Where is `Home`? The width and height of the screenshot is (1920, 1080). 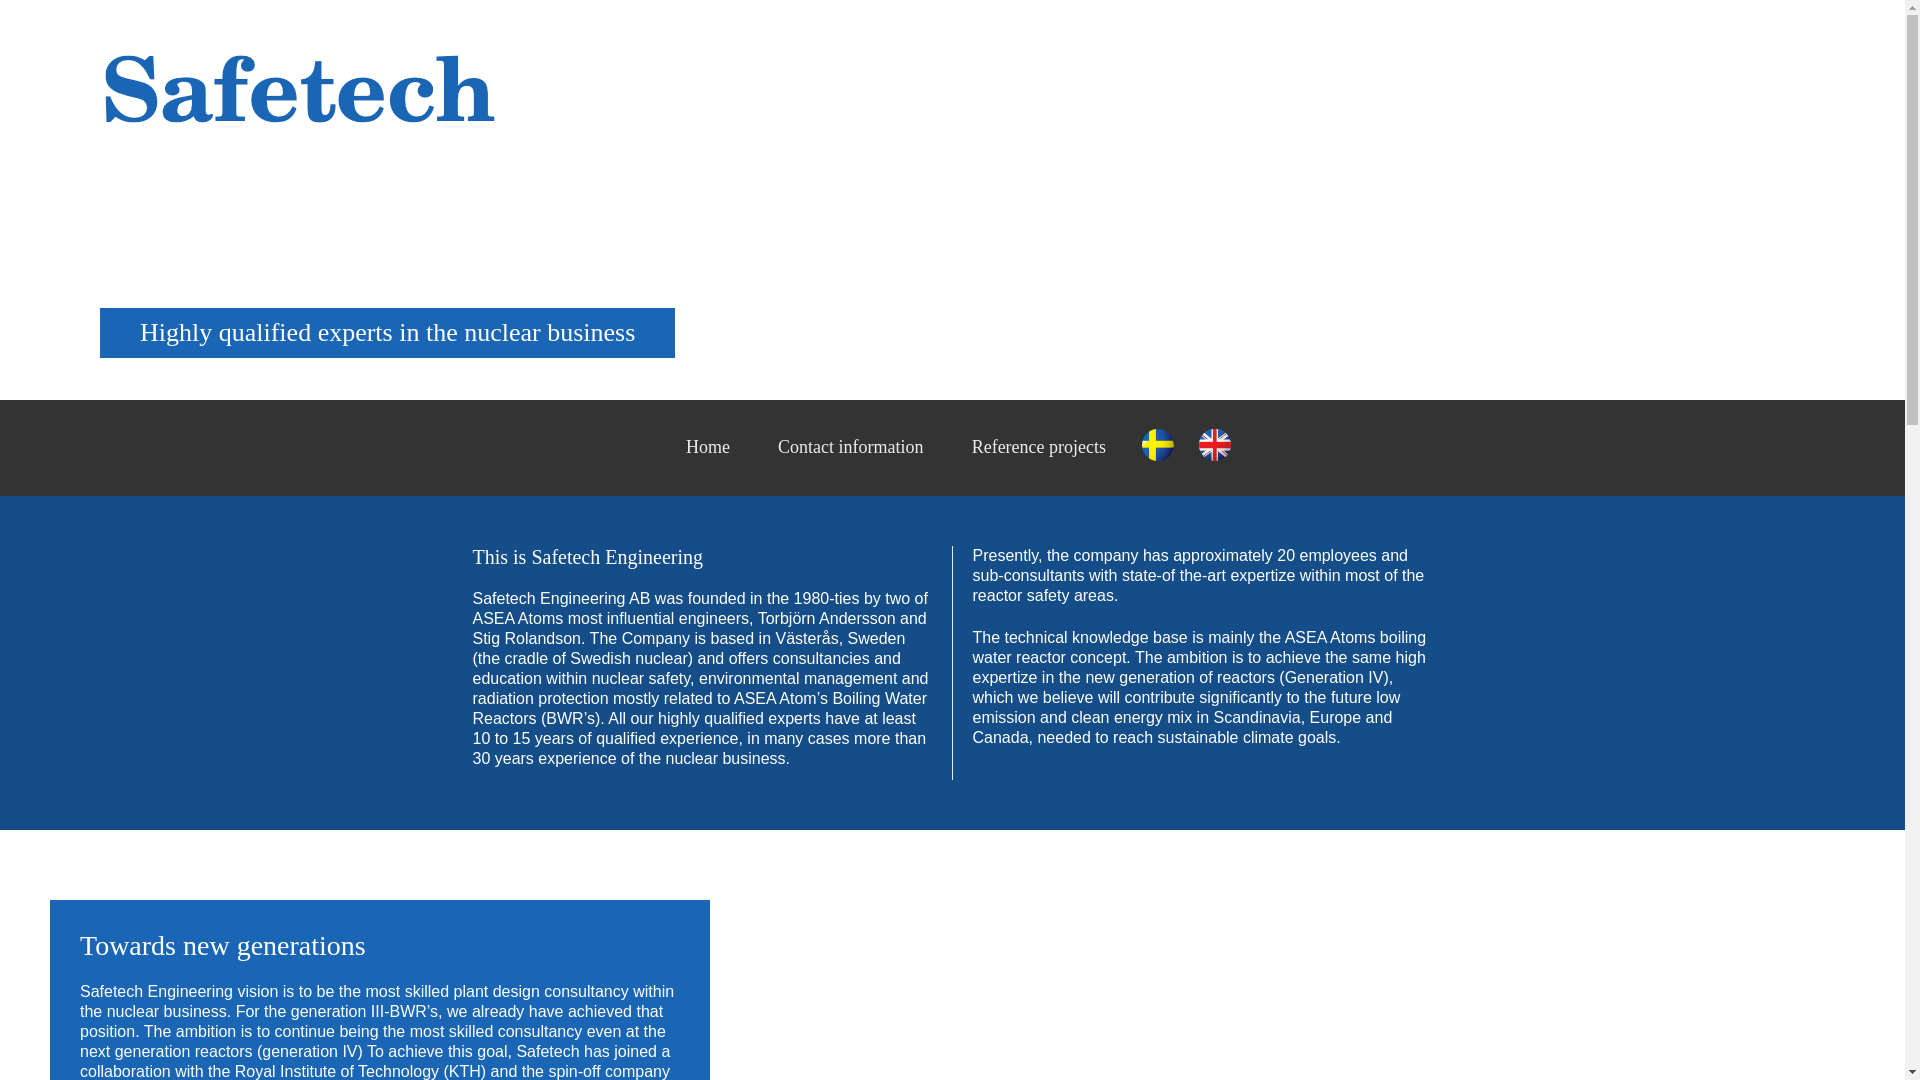 Home is located at coordinates (708, 447).